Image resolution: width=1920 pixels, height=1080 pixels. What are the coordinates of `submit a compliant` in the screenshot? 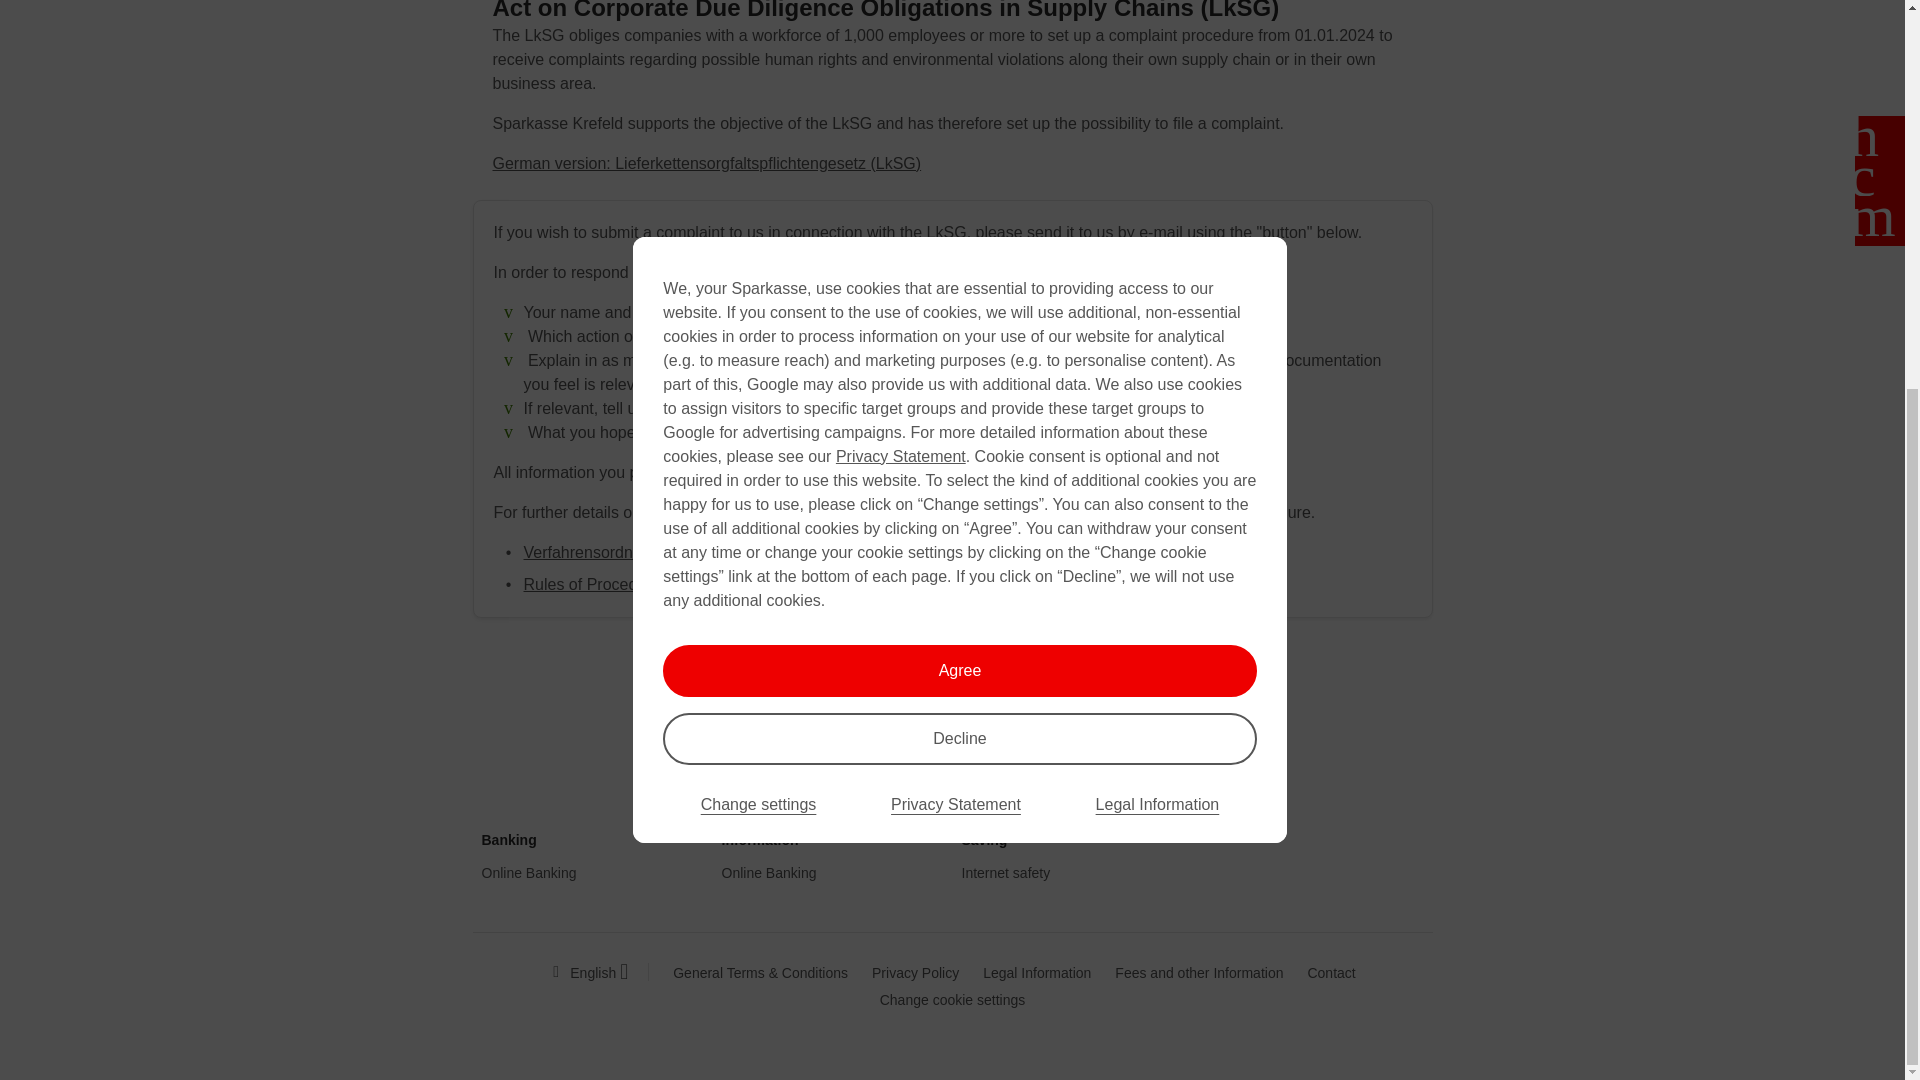 It's located at (952, 689).